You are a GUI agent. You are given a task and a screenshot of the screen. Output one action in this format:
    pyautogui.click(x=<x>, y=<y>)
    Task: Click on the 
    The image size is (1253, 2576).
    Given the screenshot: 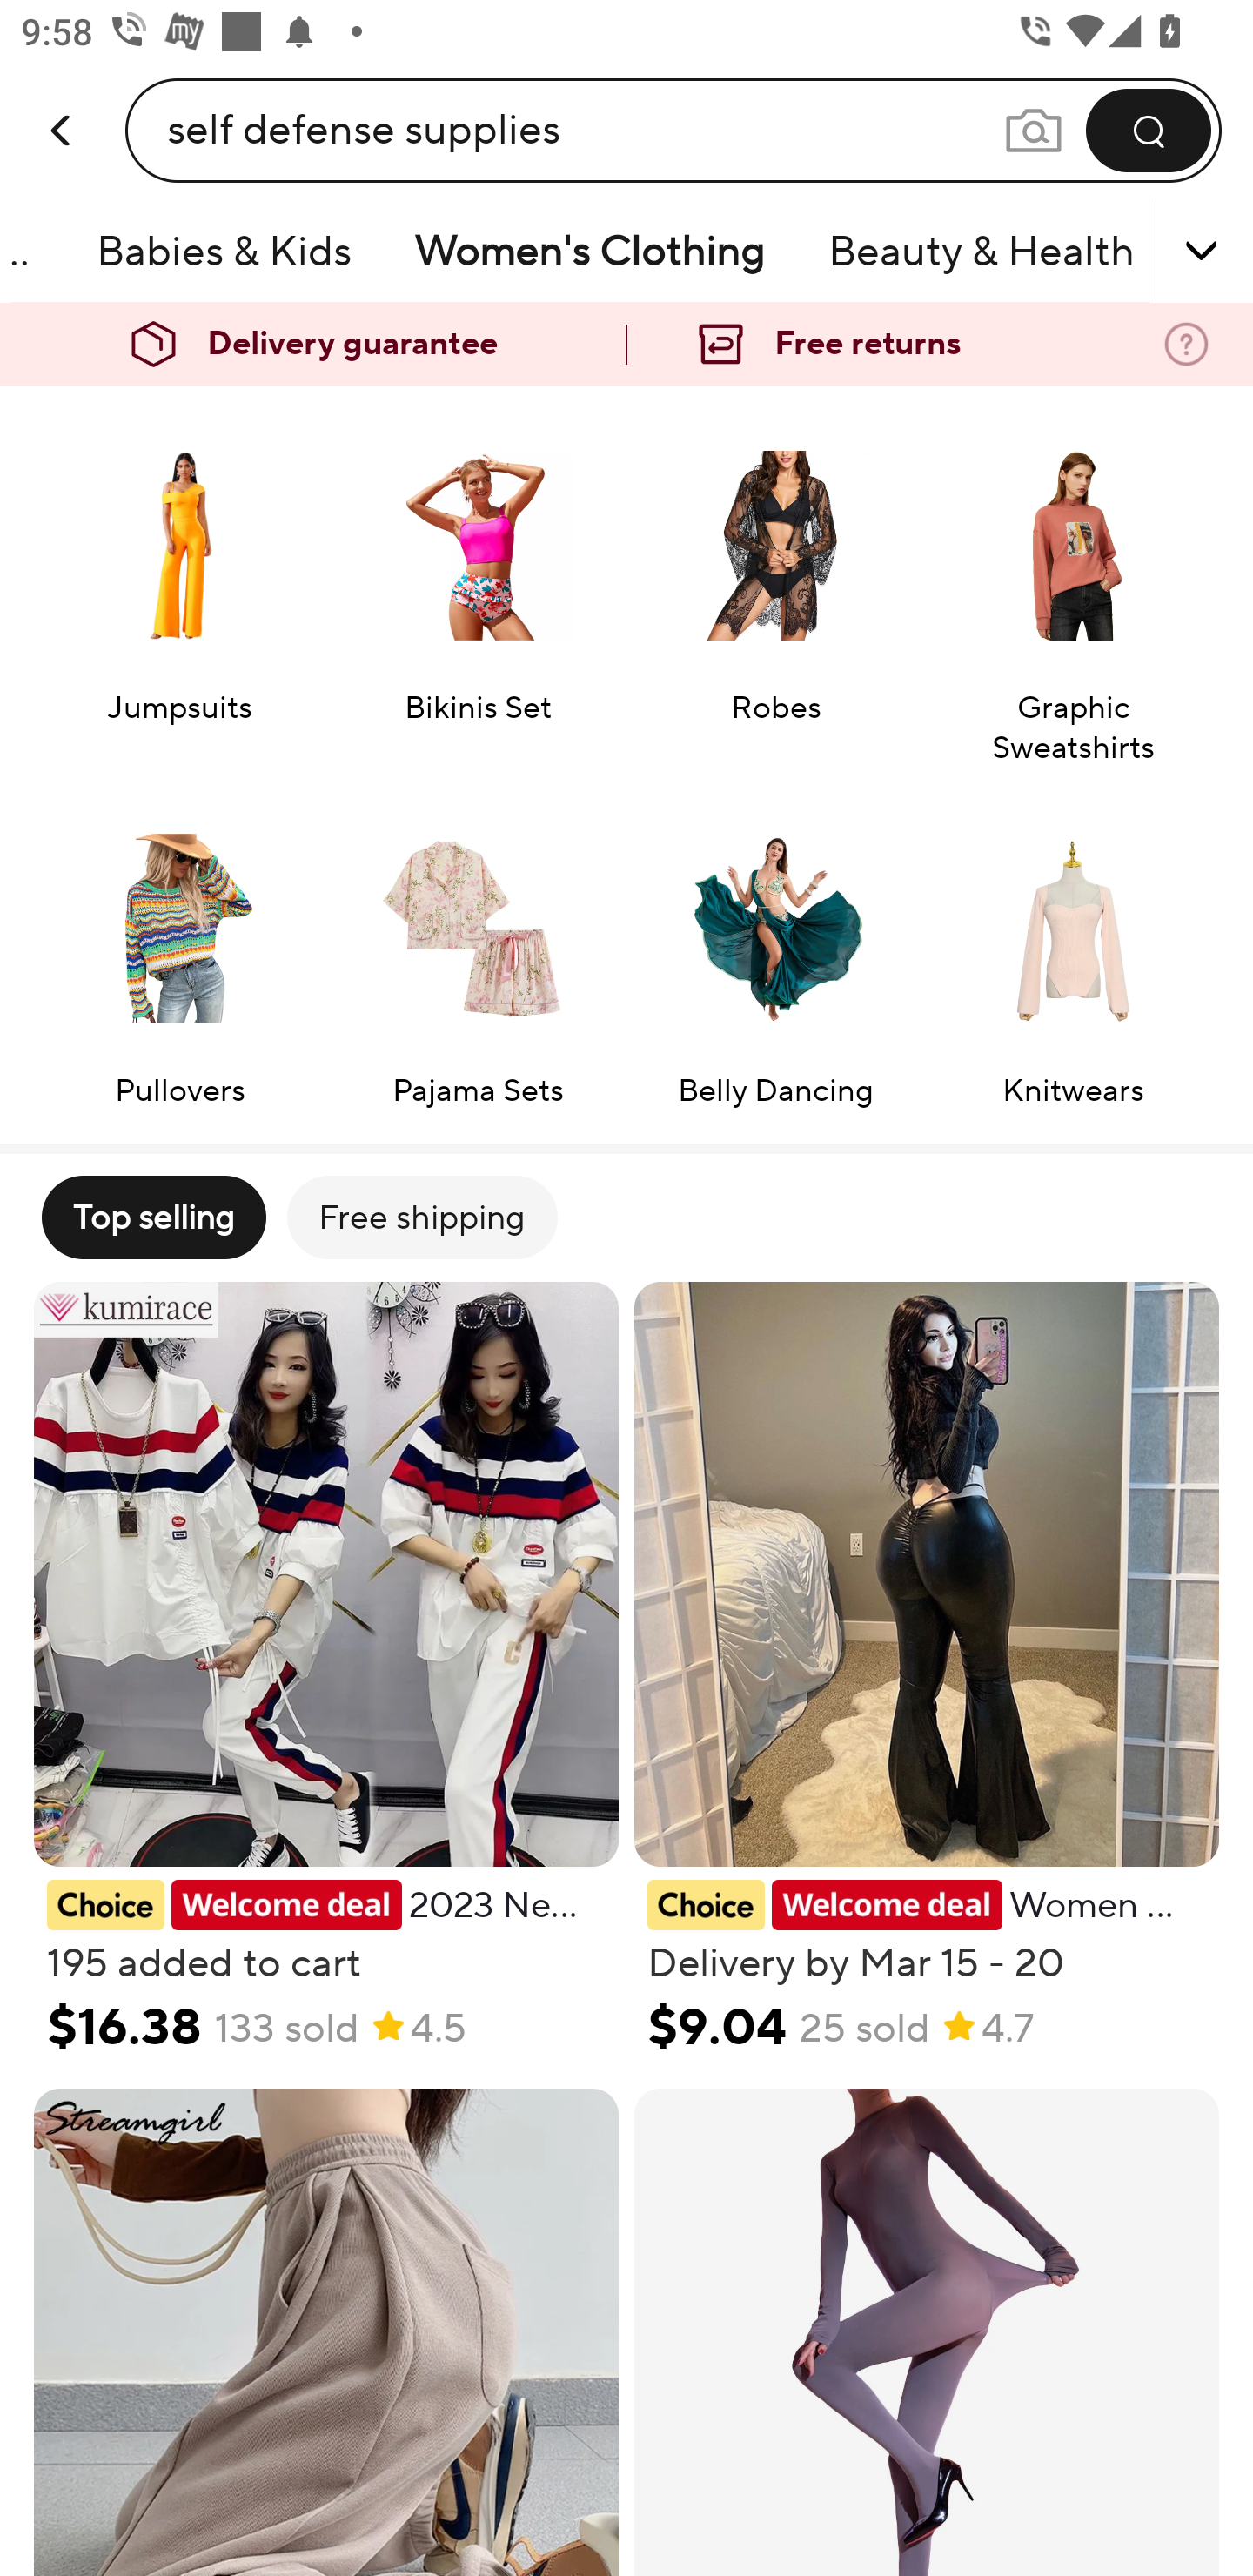 What is the action you would take?
    pyautogui.click(x=1159, y=251)
    